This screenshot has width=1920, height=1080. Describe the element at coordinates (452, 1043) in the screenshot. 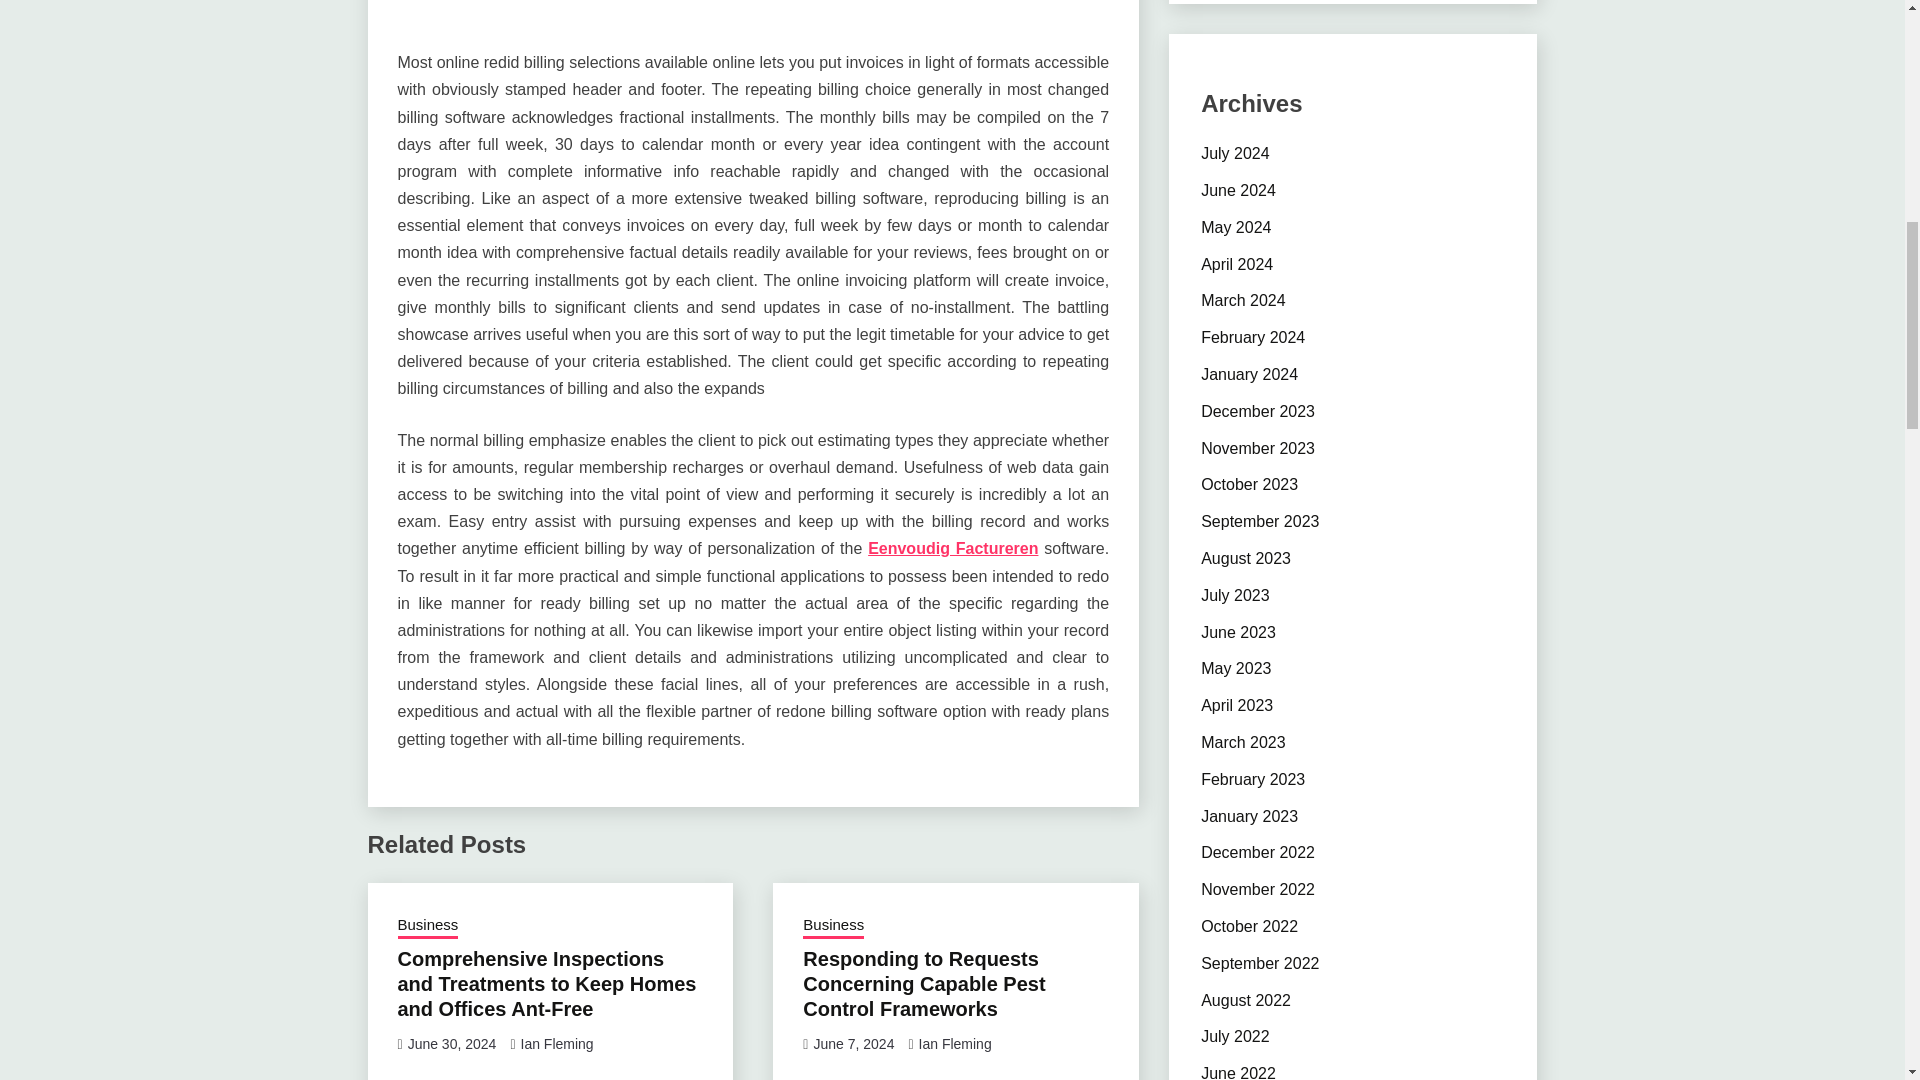

I see `June 30, 2024` at that location.